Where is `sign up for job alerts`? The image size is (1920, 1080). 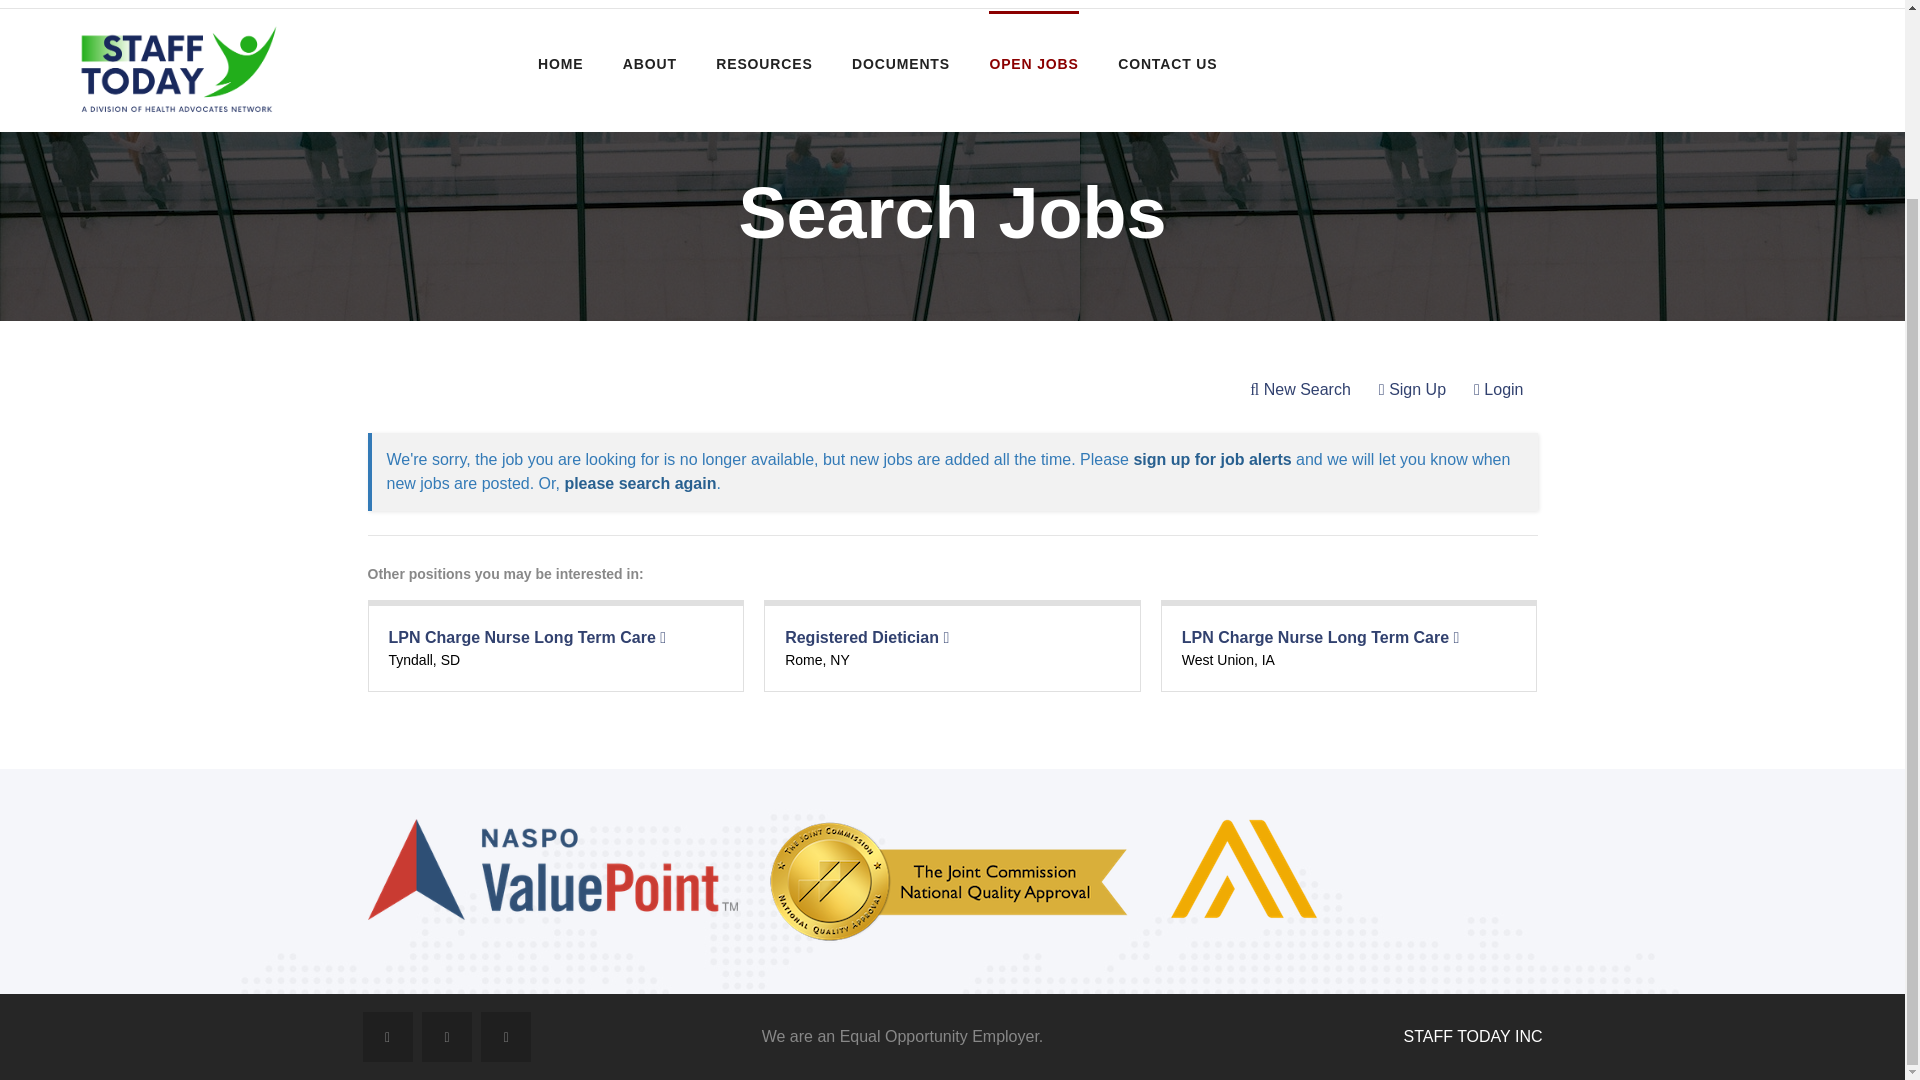 sign up for job alerts is located at coordinates (1211, 459).